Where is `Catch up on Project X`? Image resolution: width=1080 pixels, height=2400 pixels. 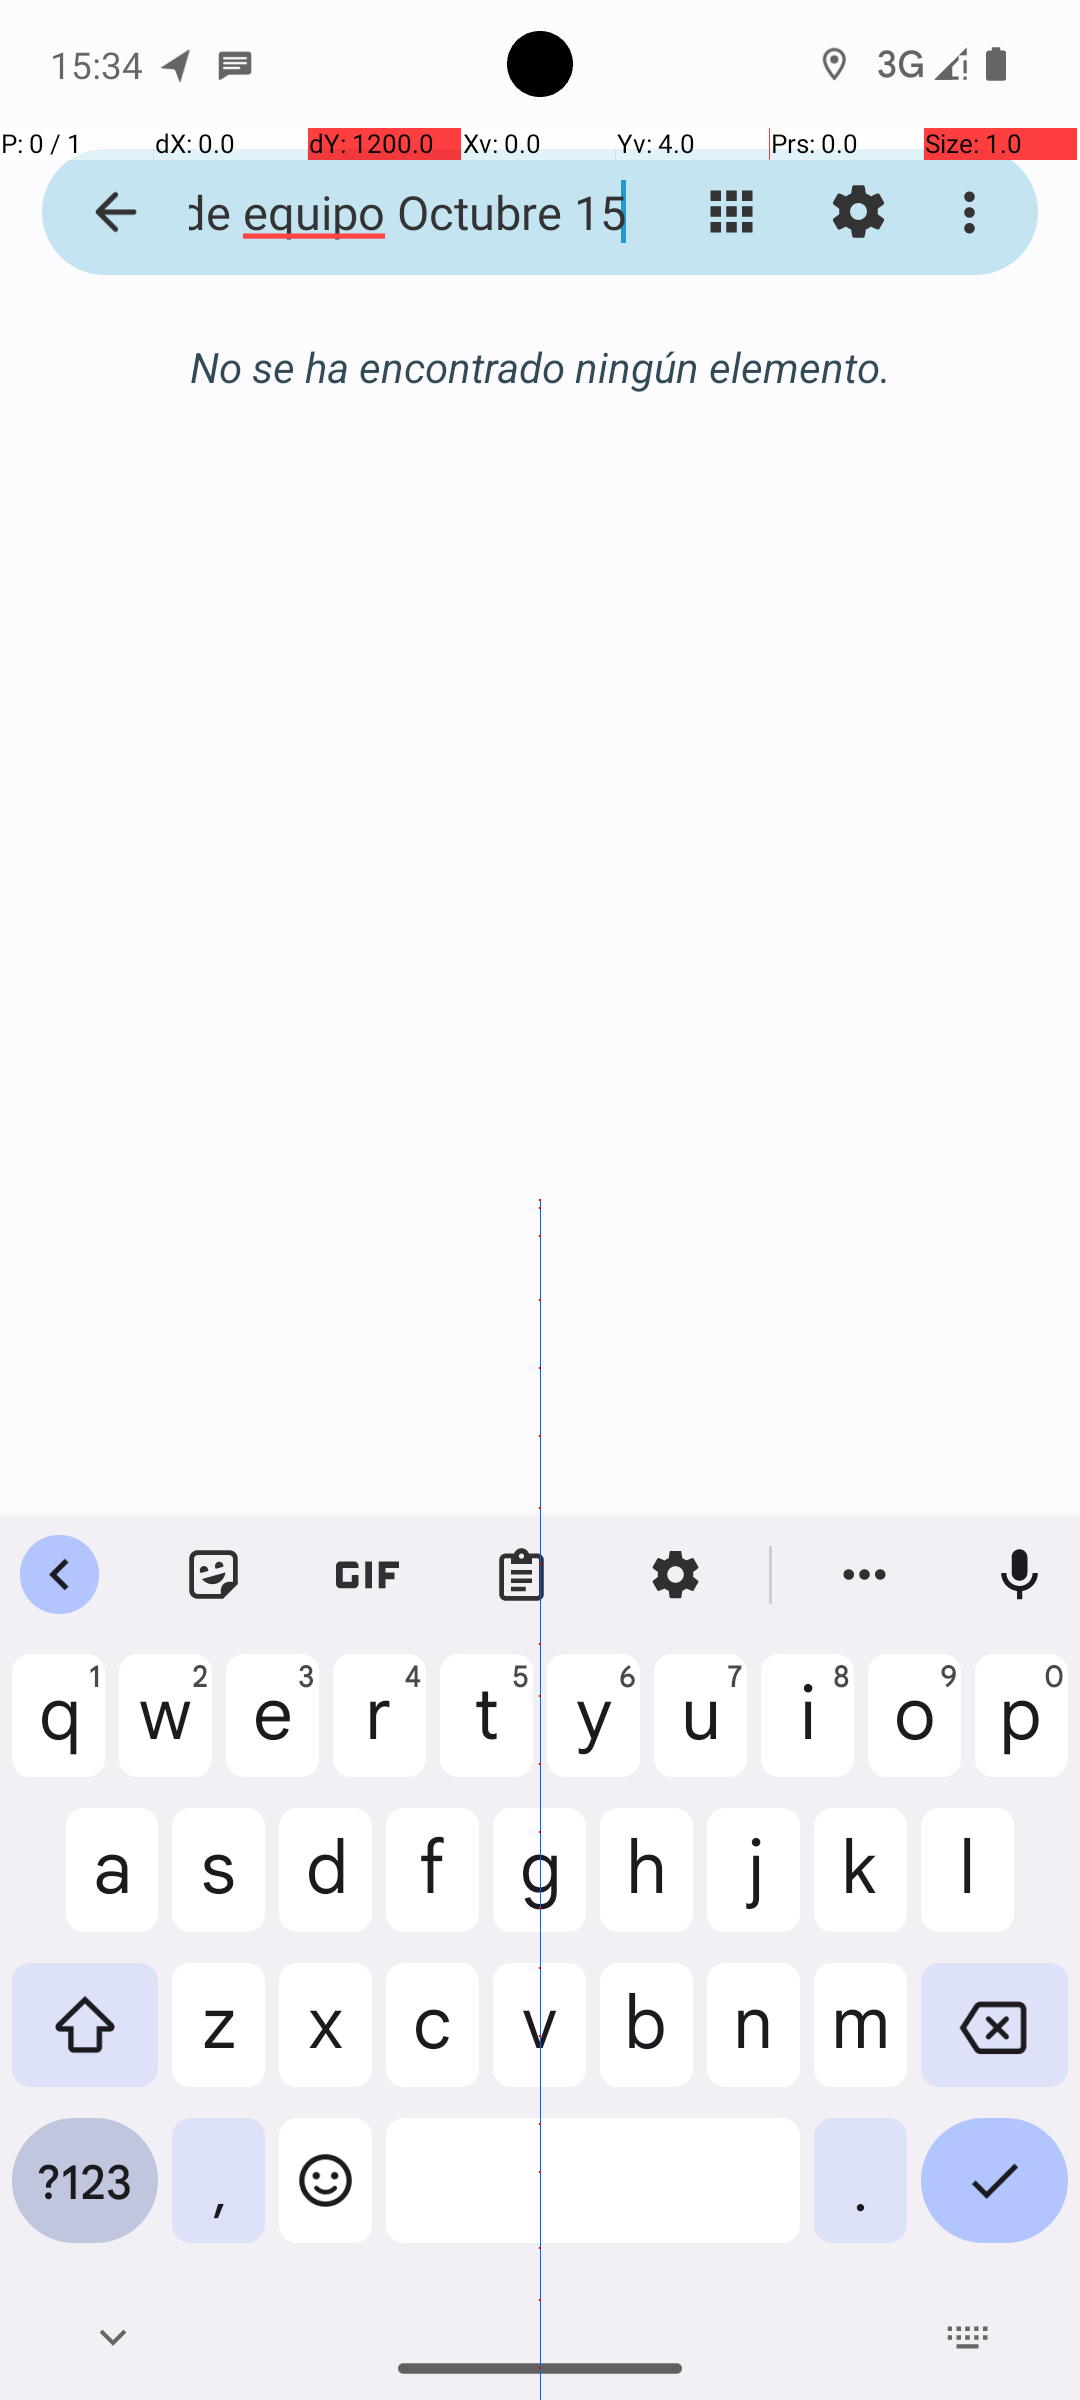
Catch up on Project X is located at coordinates (572, 494).